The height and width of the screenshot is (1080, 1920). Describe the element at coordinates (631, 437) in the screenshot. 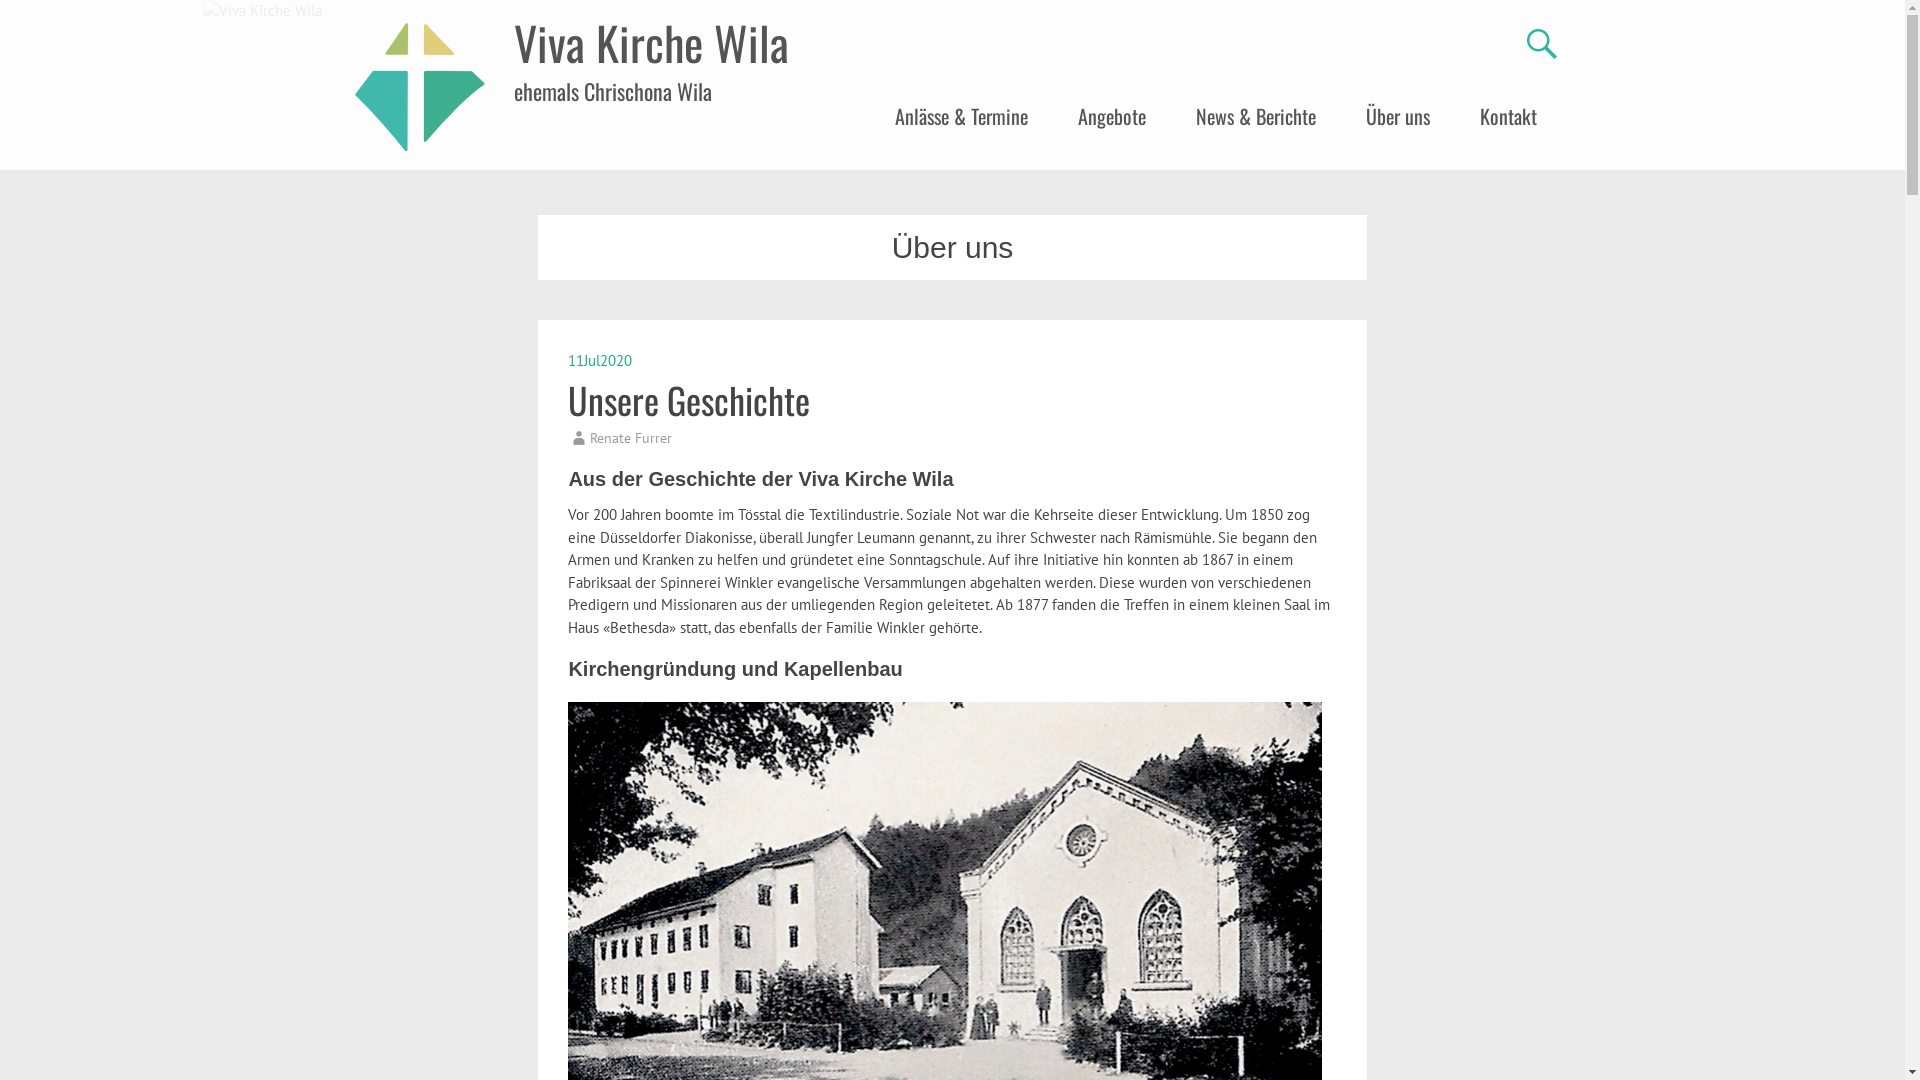

I see `Renate Furrer` at that location.